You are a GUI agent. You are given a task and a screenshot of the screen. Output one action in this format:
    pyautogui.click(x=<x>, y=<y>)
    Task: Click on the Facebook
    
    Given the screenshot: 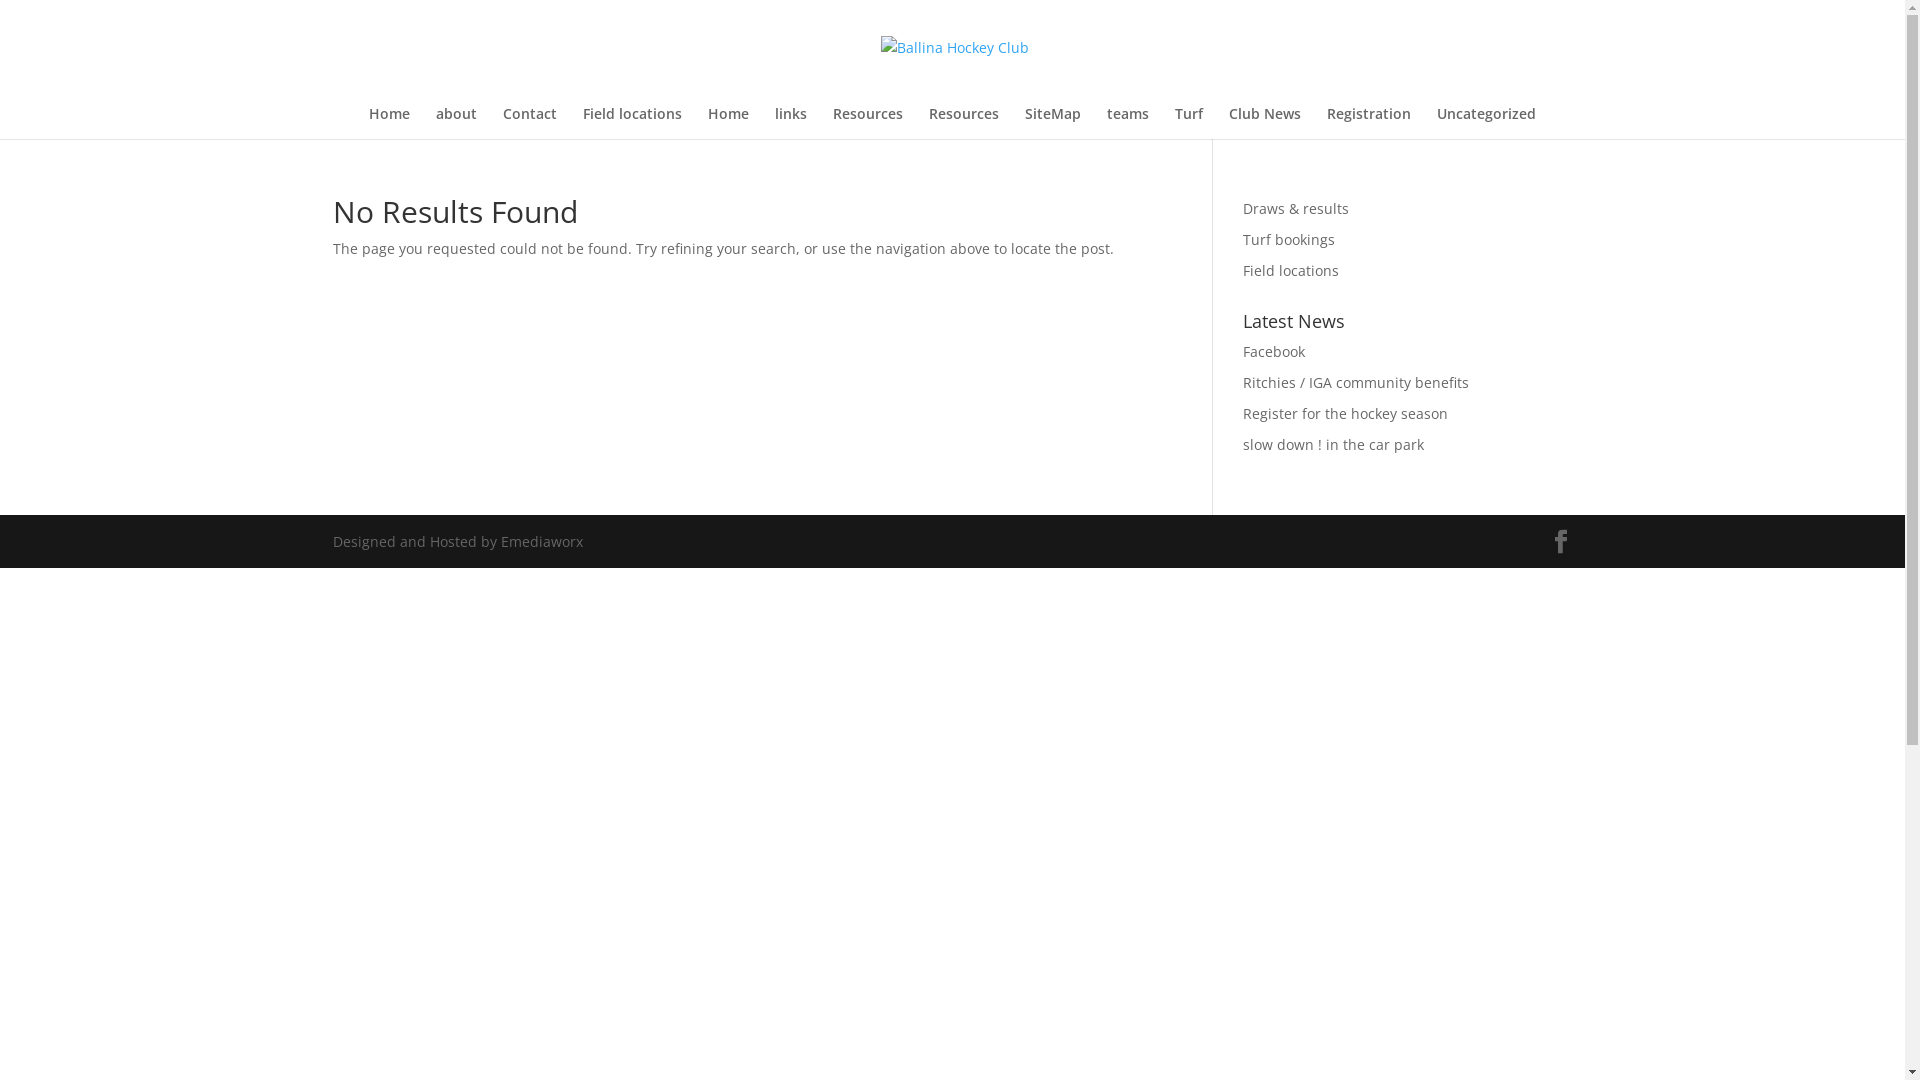 What is the action you would take?
    pyautogui.click(x=1274, y=352)
    